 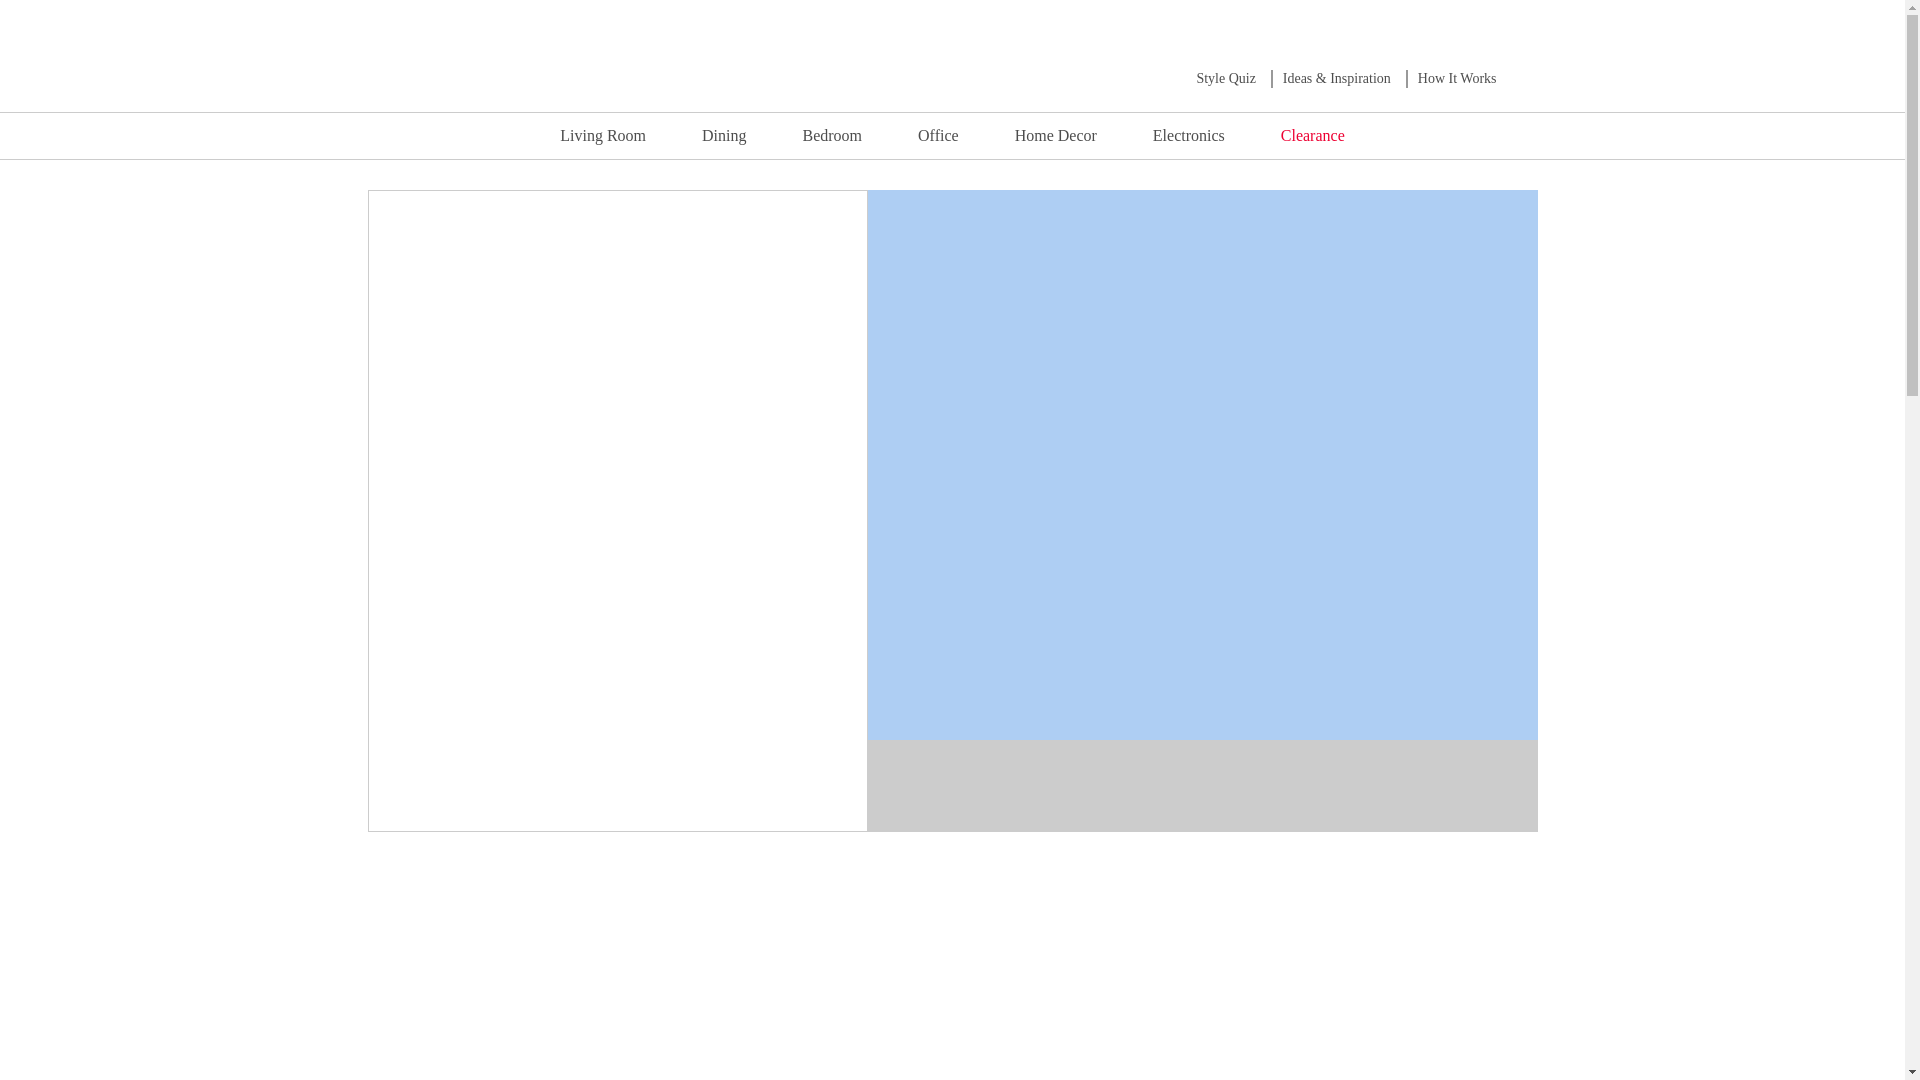 I want to click on Clearance, so click(x=1312, y=135).